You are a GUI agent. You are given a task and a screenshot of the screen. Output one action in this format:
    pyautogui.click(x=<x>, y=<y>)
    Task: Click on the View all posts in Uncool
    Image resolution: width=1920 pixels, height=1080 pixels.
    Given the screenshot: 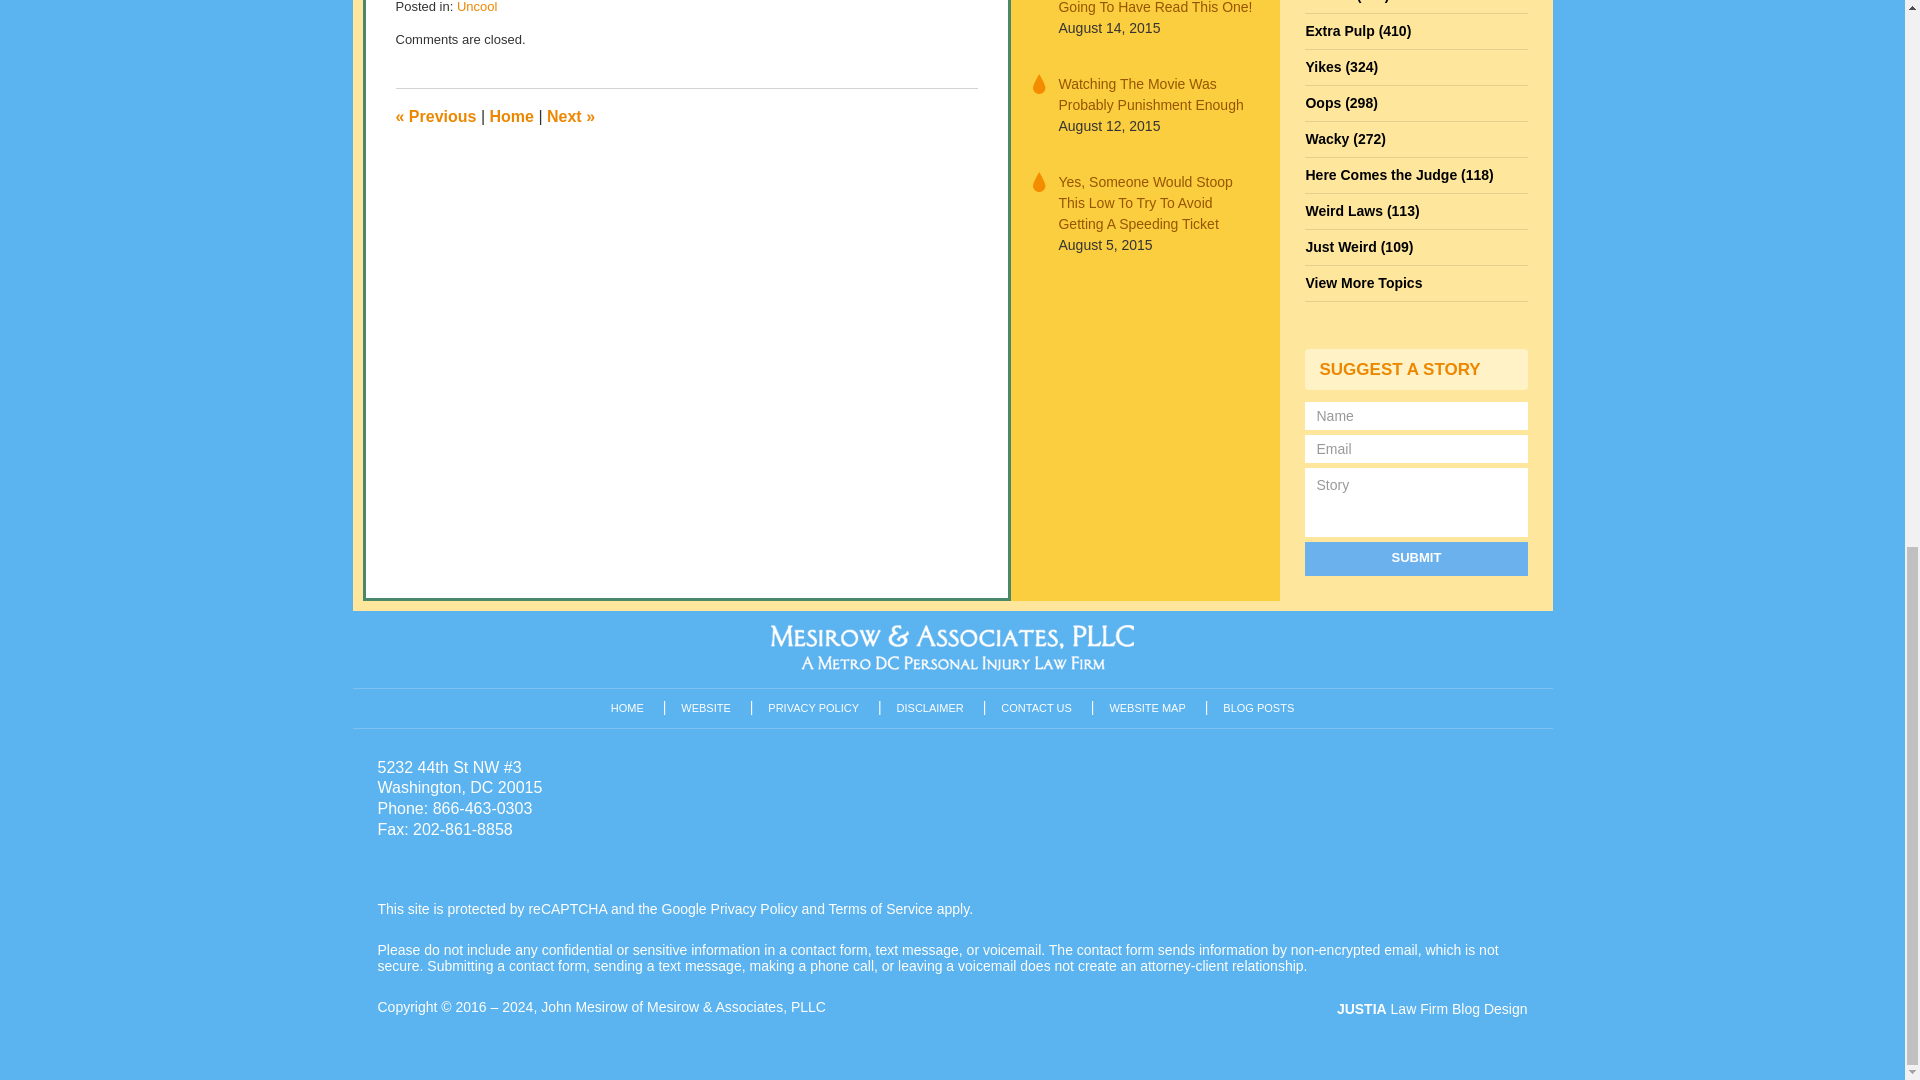 What is the action you would take?
    pyautogui.click(x=476, y=7)
    